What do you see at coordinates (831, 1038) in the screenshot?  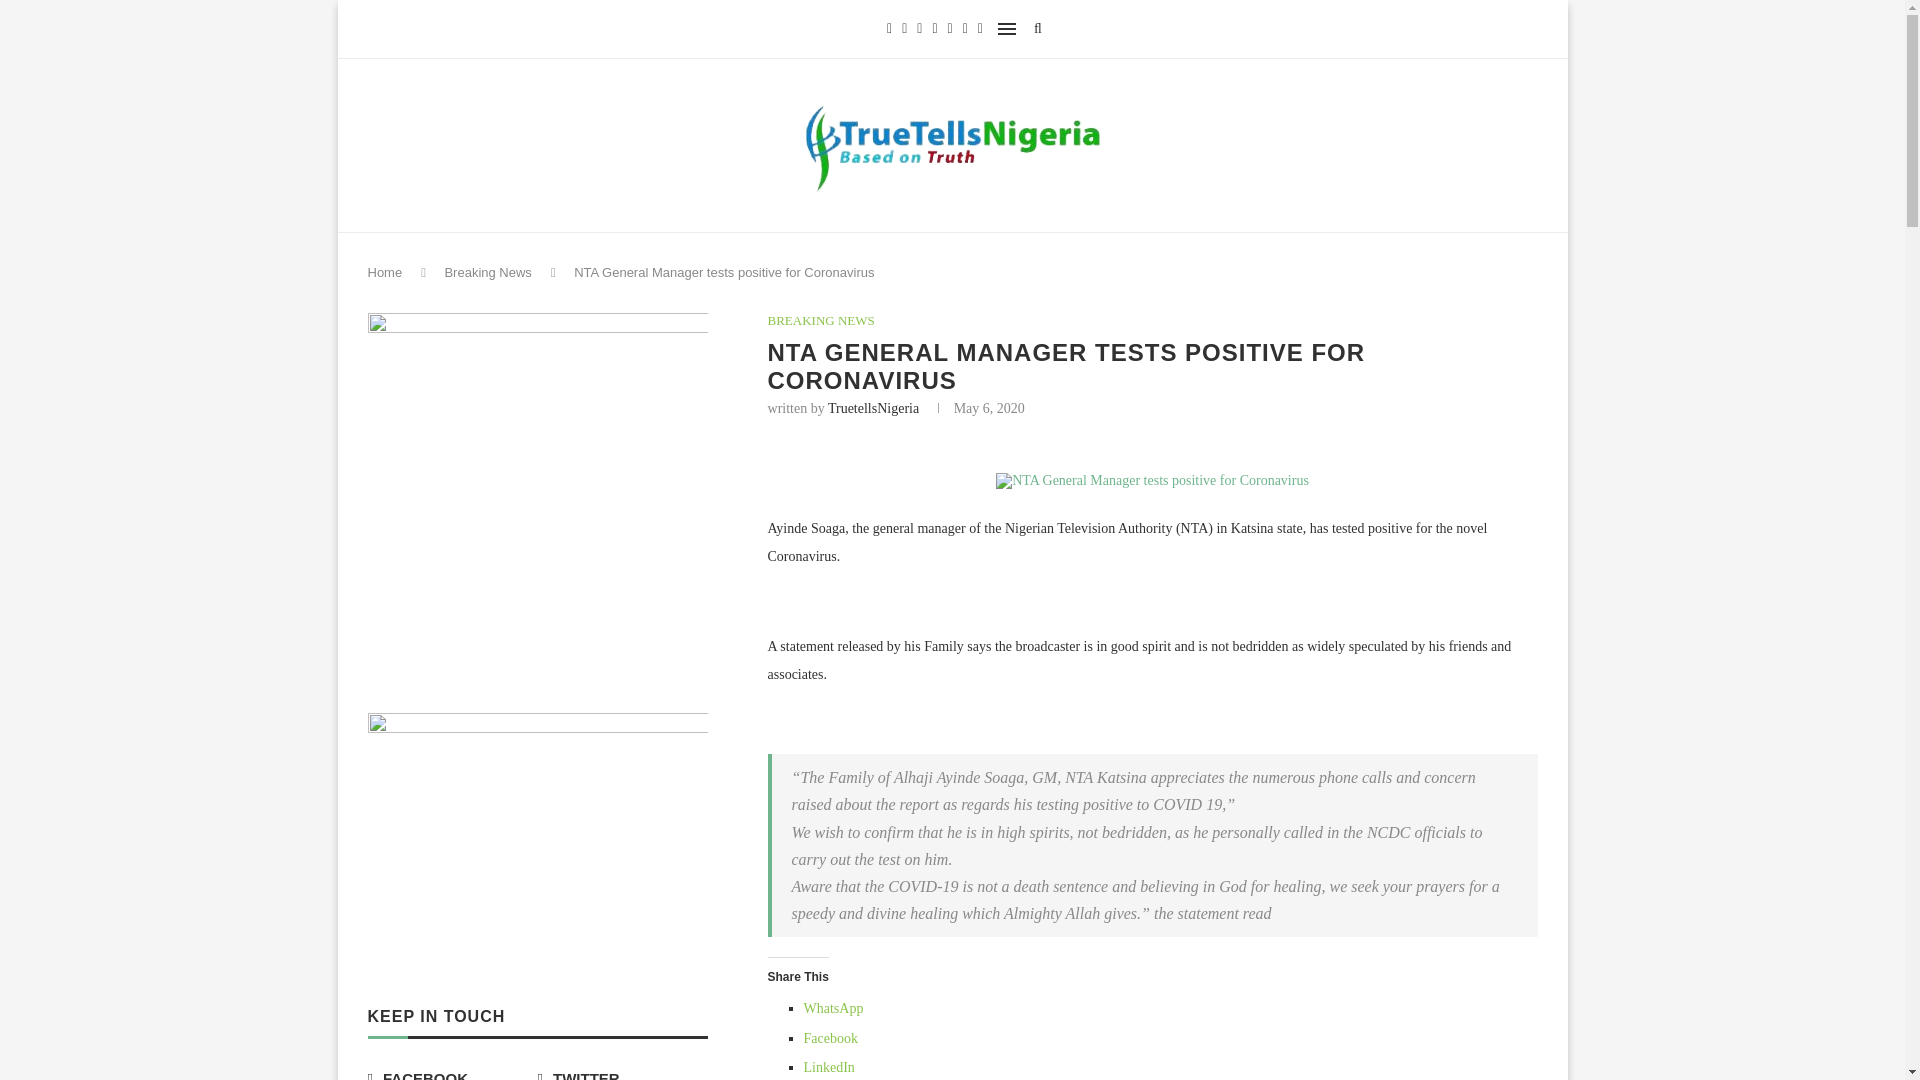 I see `Click to share on Facebook` at bounding box center [831, 1038].